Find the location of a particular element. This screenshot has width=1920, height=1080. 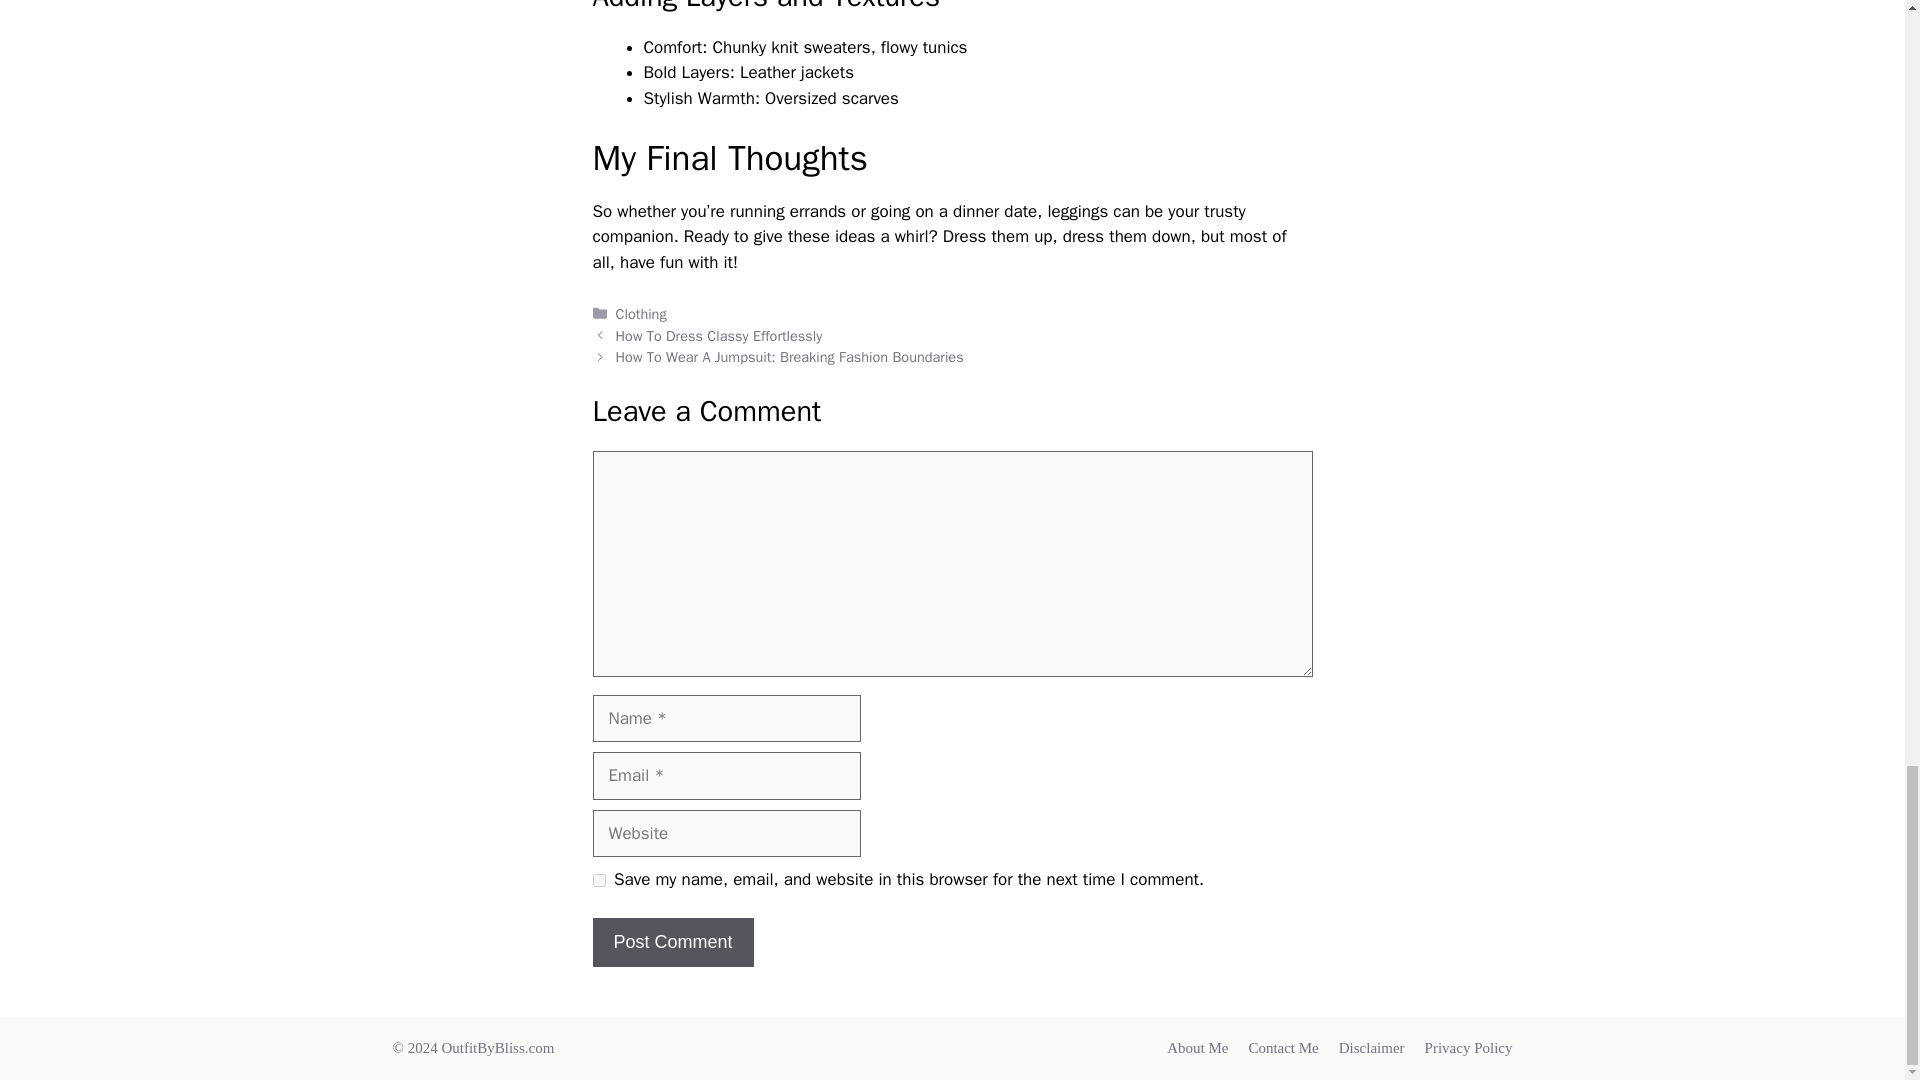

How To Wear A Jumpsuit: Breaking Fashion Boundaries is located at coordinates (790, 356).